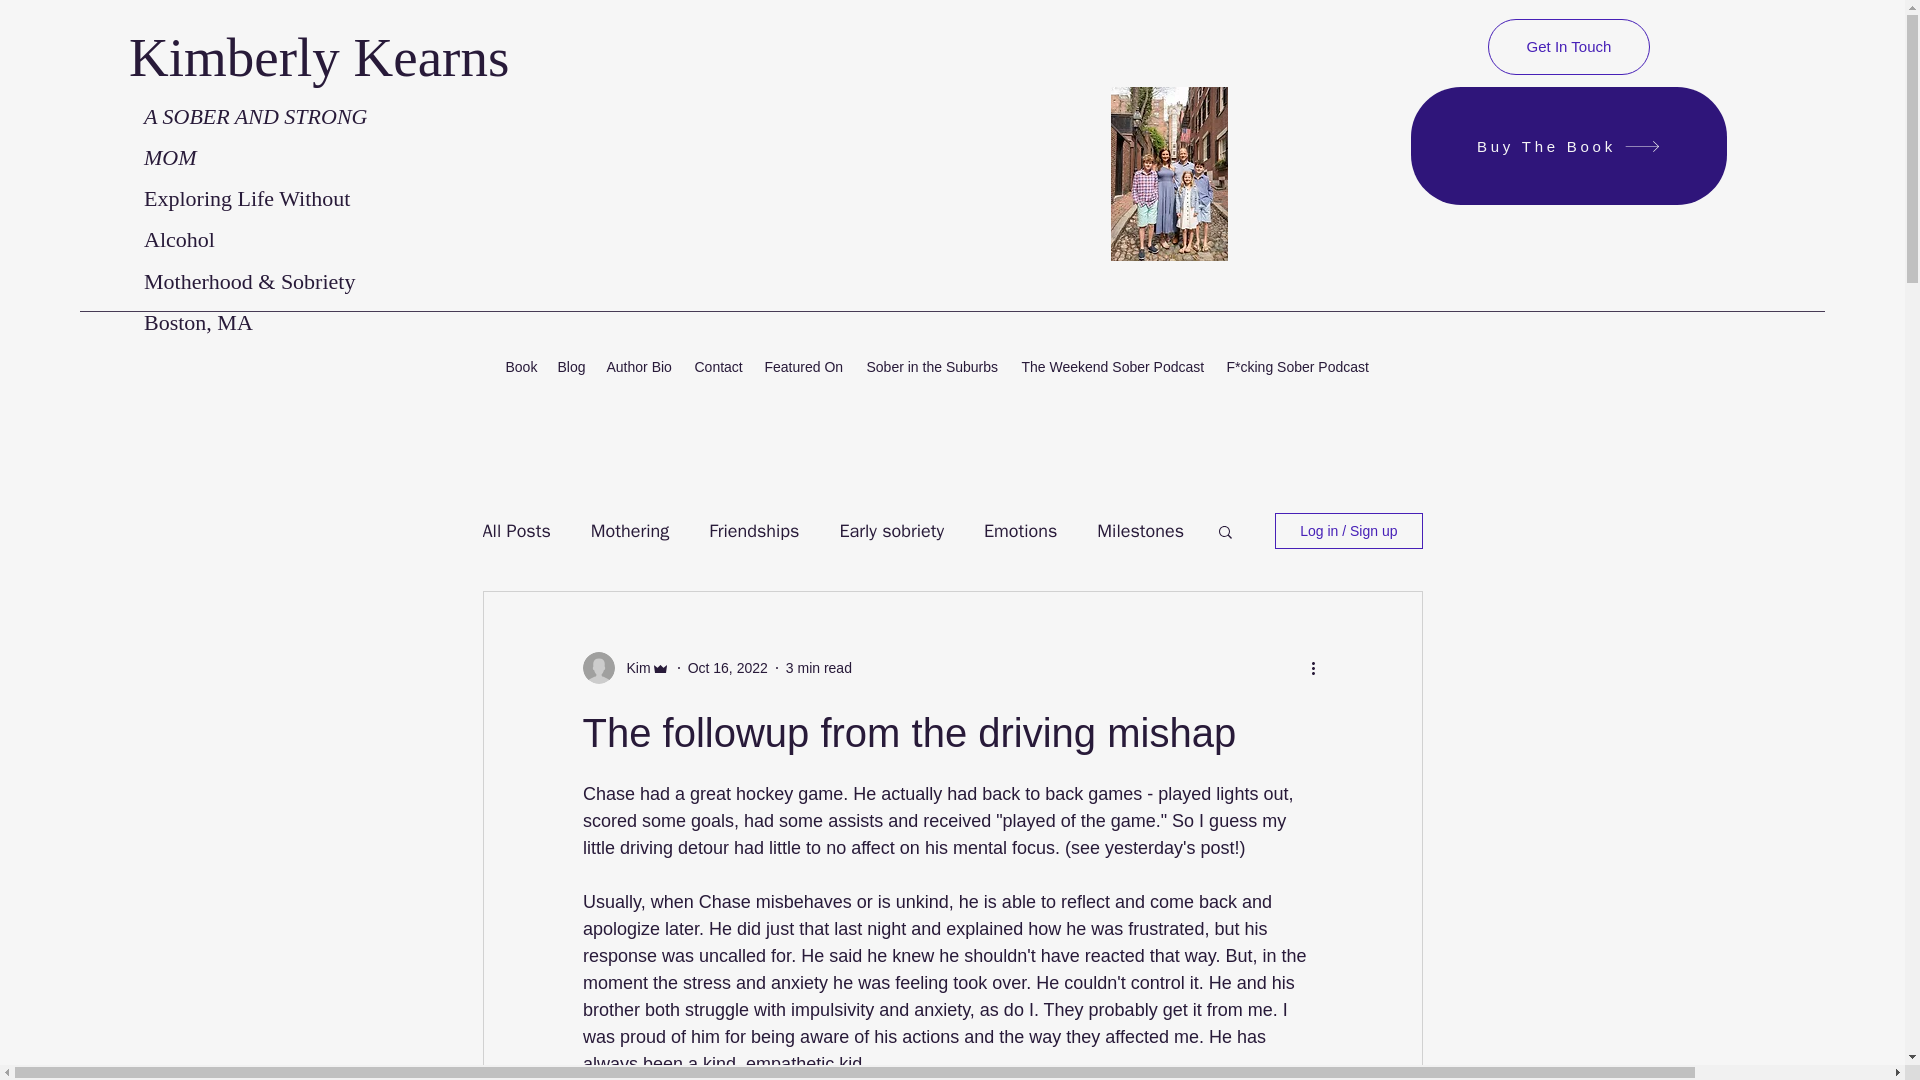  Describe the element at coordinates (318, 57) in the screenshot. I see `Kimberly Kearns` at that location.